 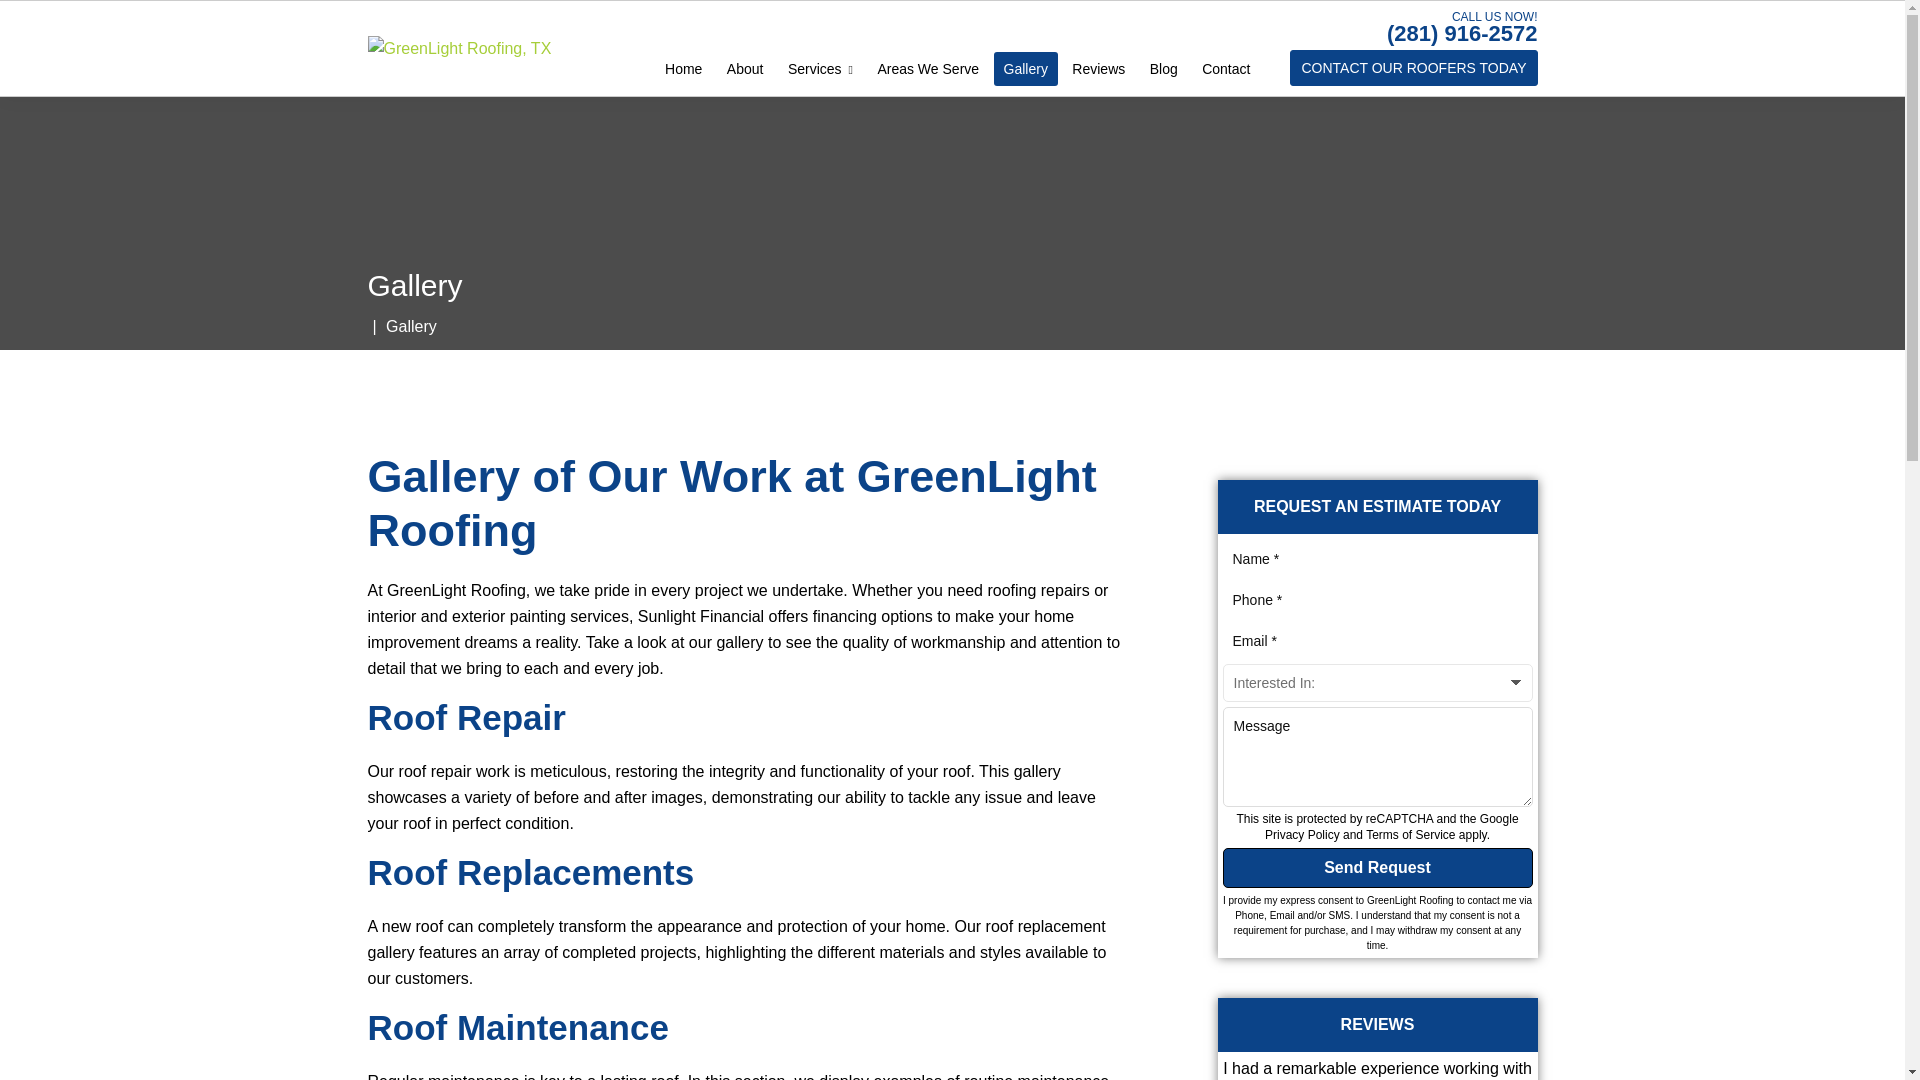 I want to click on Send Request, so click(x=1376, y=867).